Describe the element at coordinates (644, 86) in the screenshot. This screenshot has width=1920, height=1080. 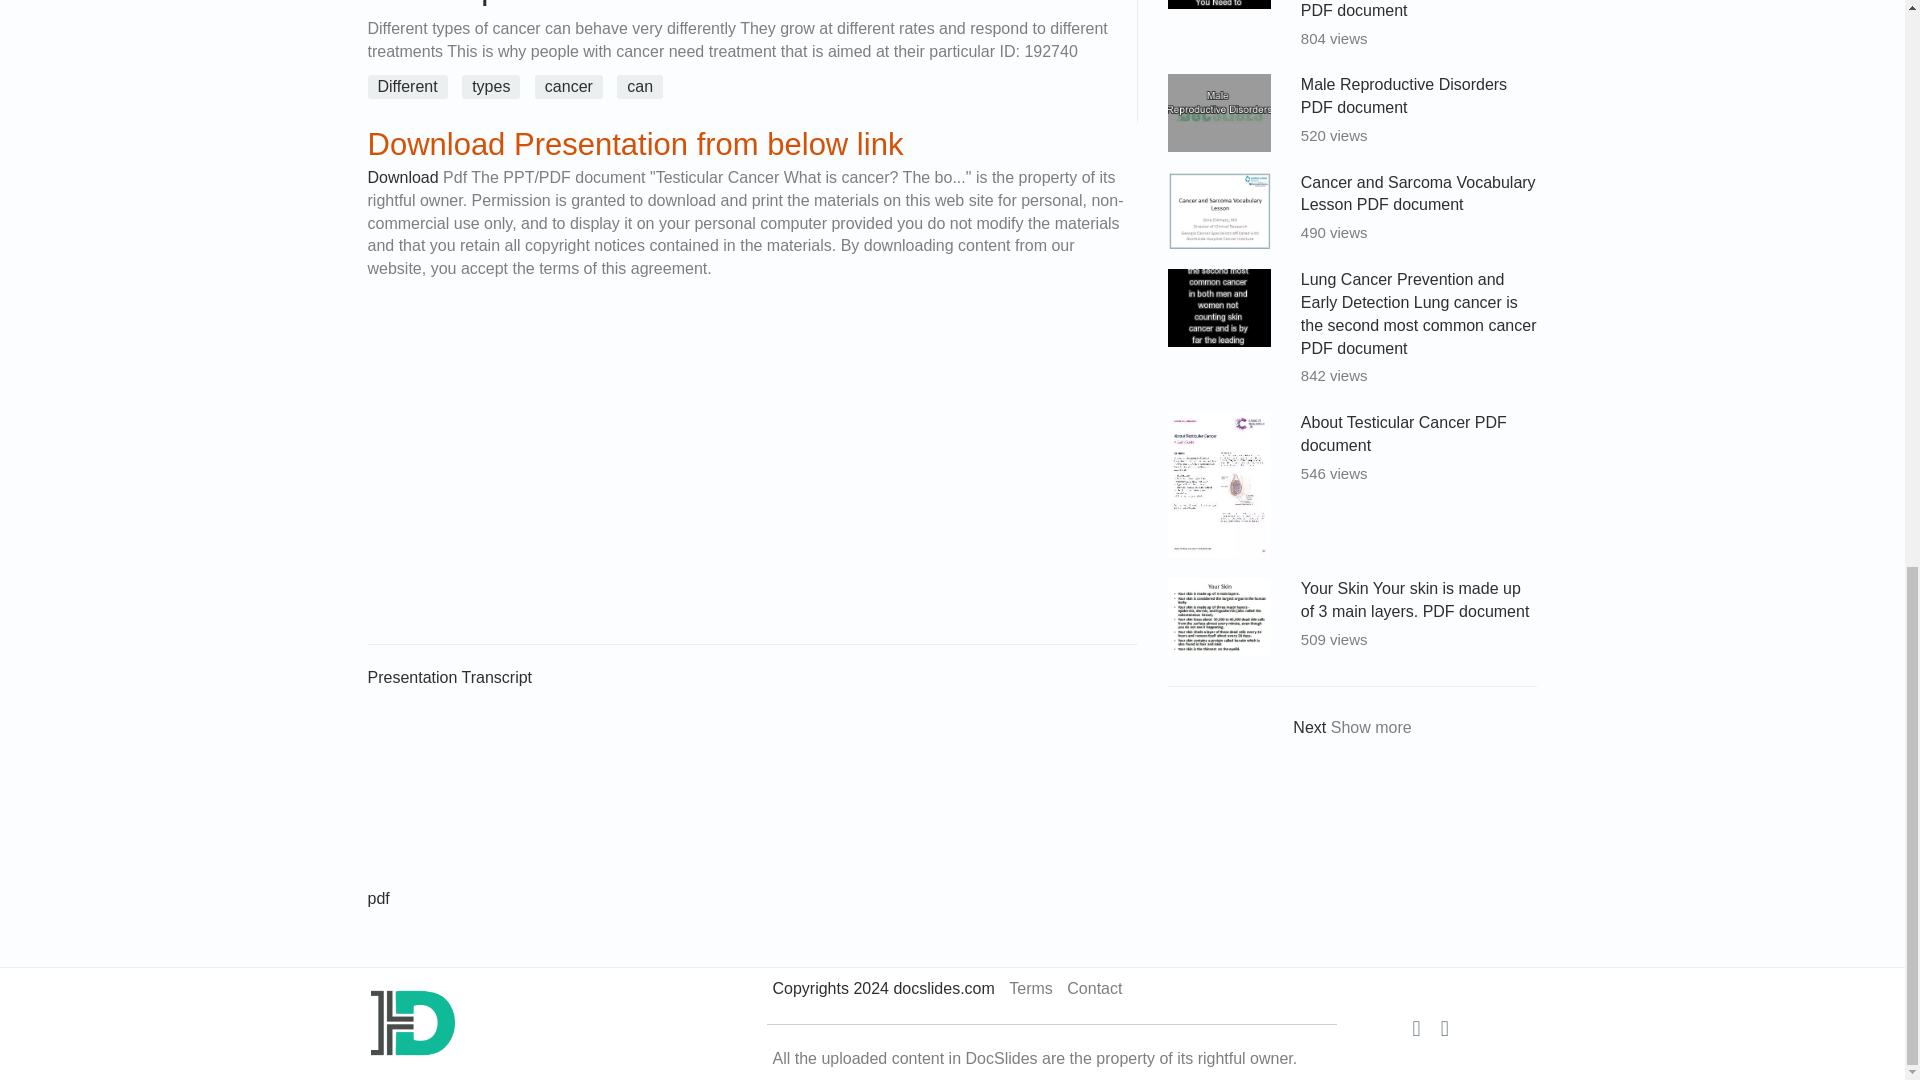
I see `Presentations on can` at that location.